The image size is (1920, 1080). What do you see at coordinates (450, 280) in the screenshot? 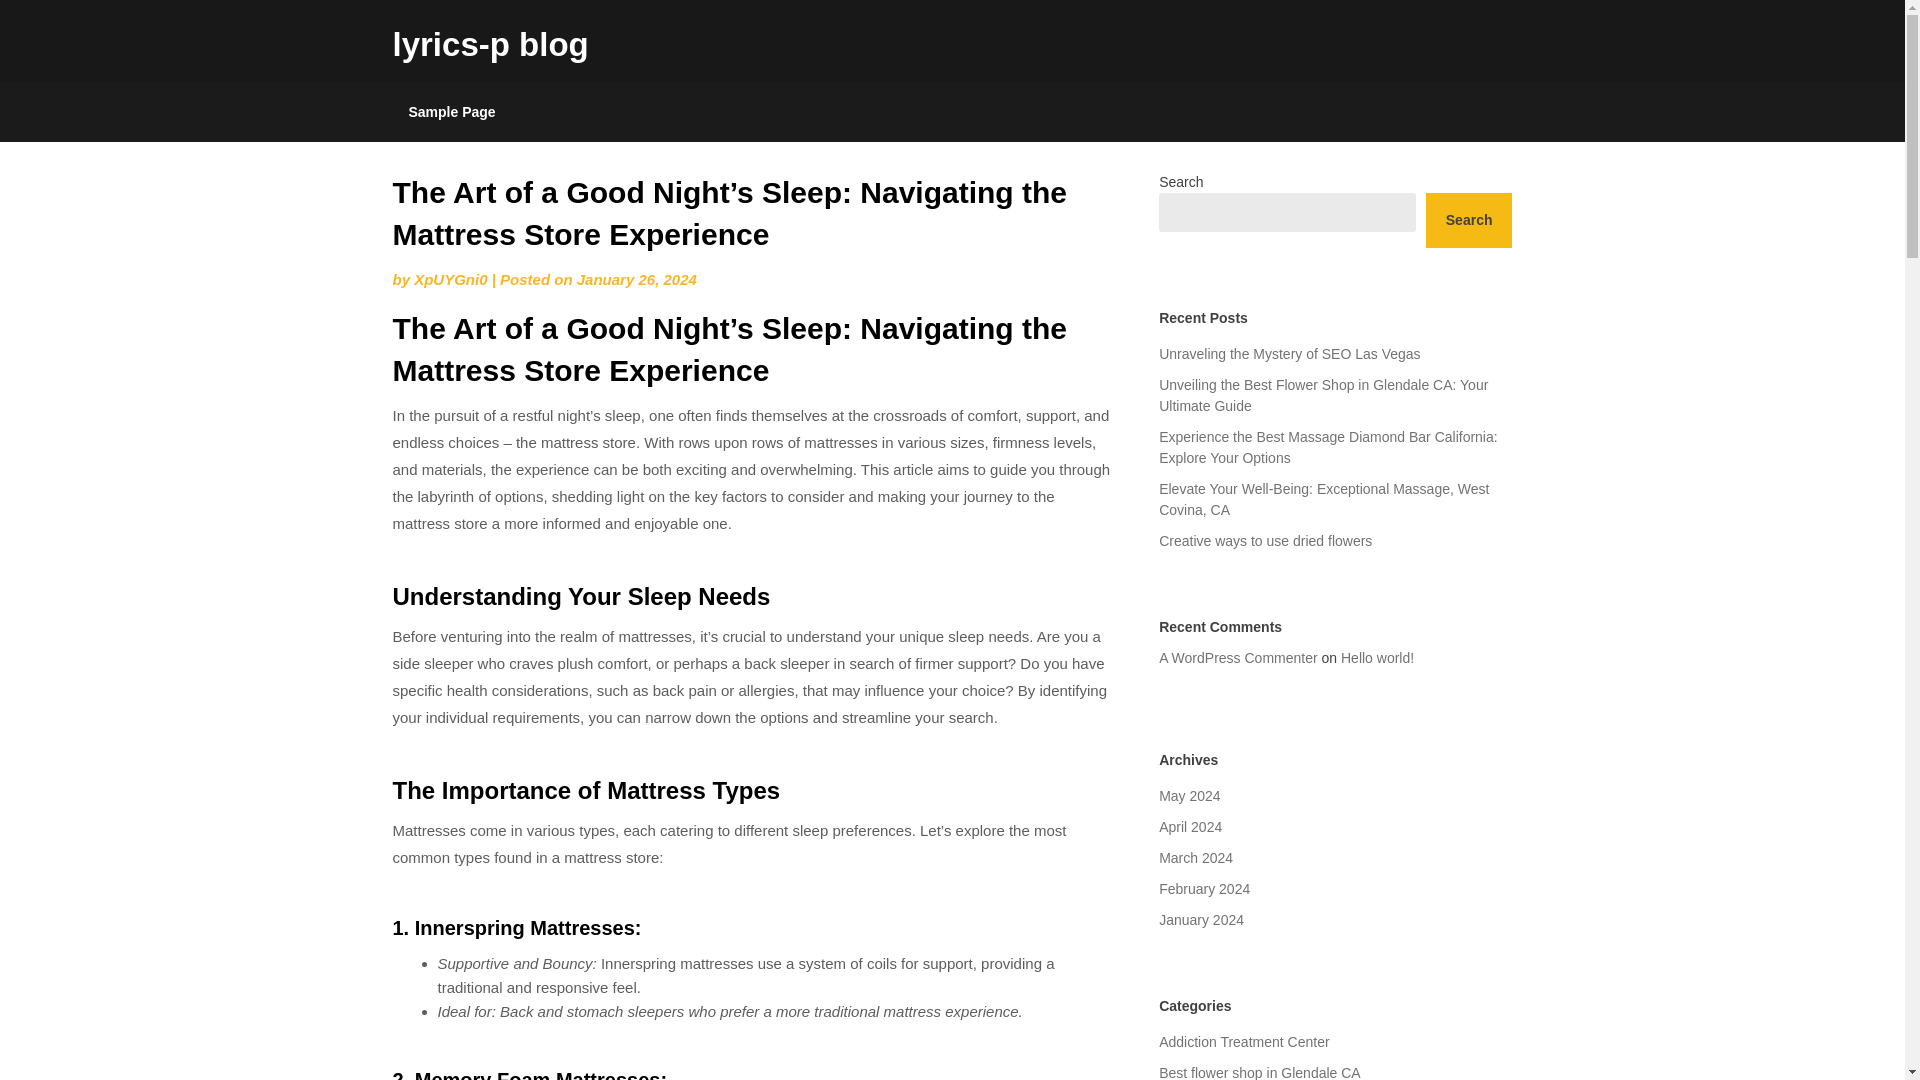
I see `XpUYGni0` at bounding box center [450, 280].